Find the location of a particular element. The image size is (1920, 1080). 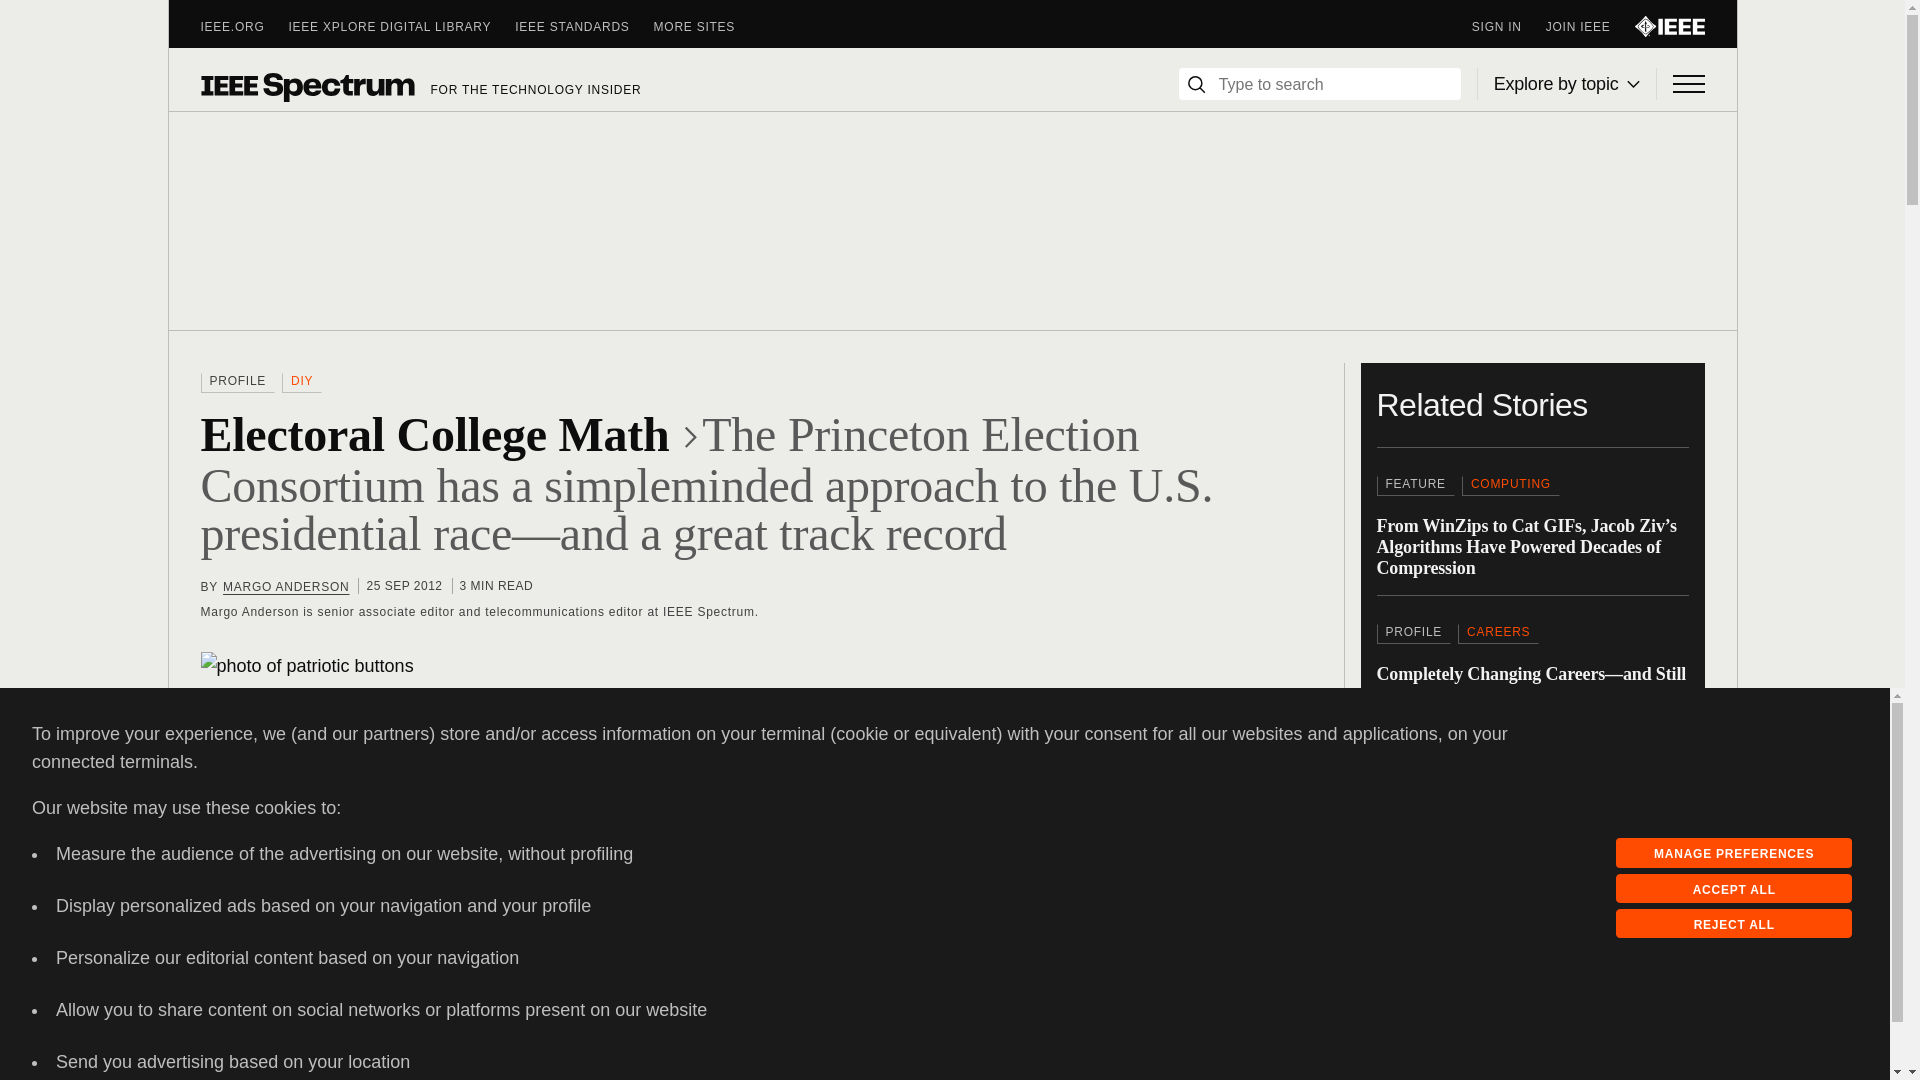

JOIN IEEE is located at coordinates (1590, 26).